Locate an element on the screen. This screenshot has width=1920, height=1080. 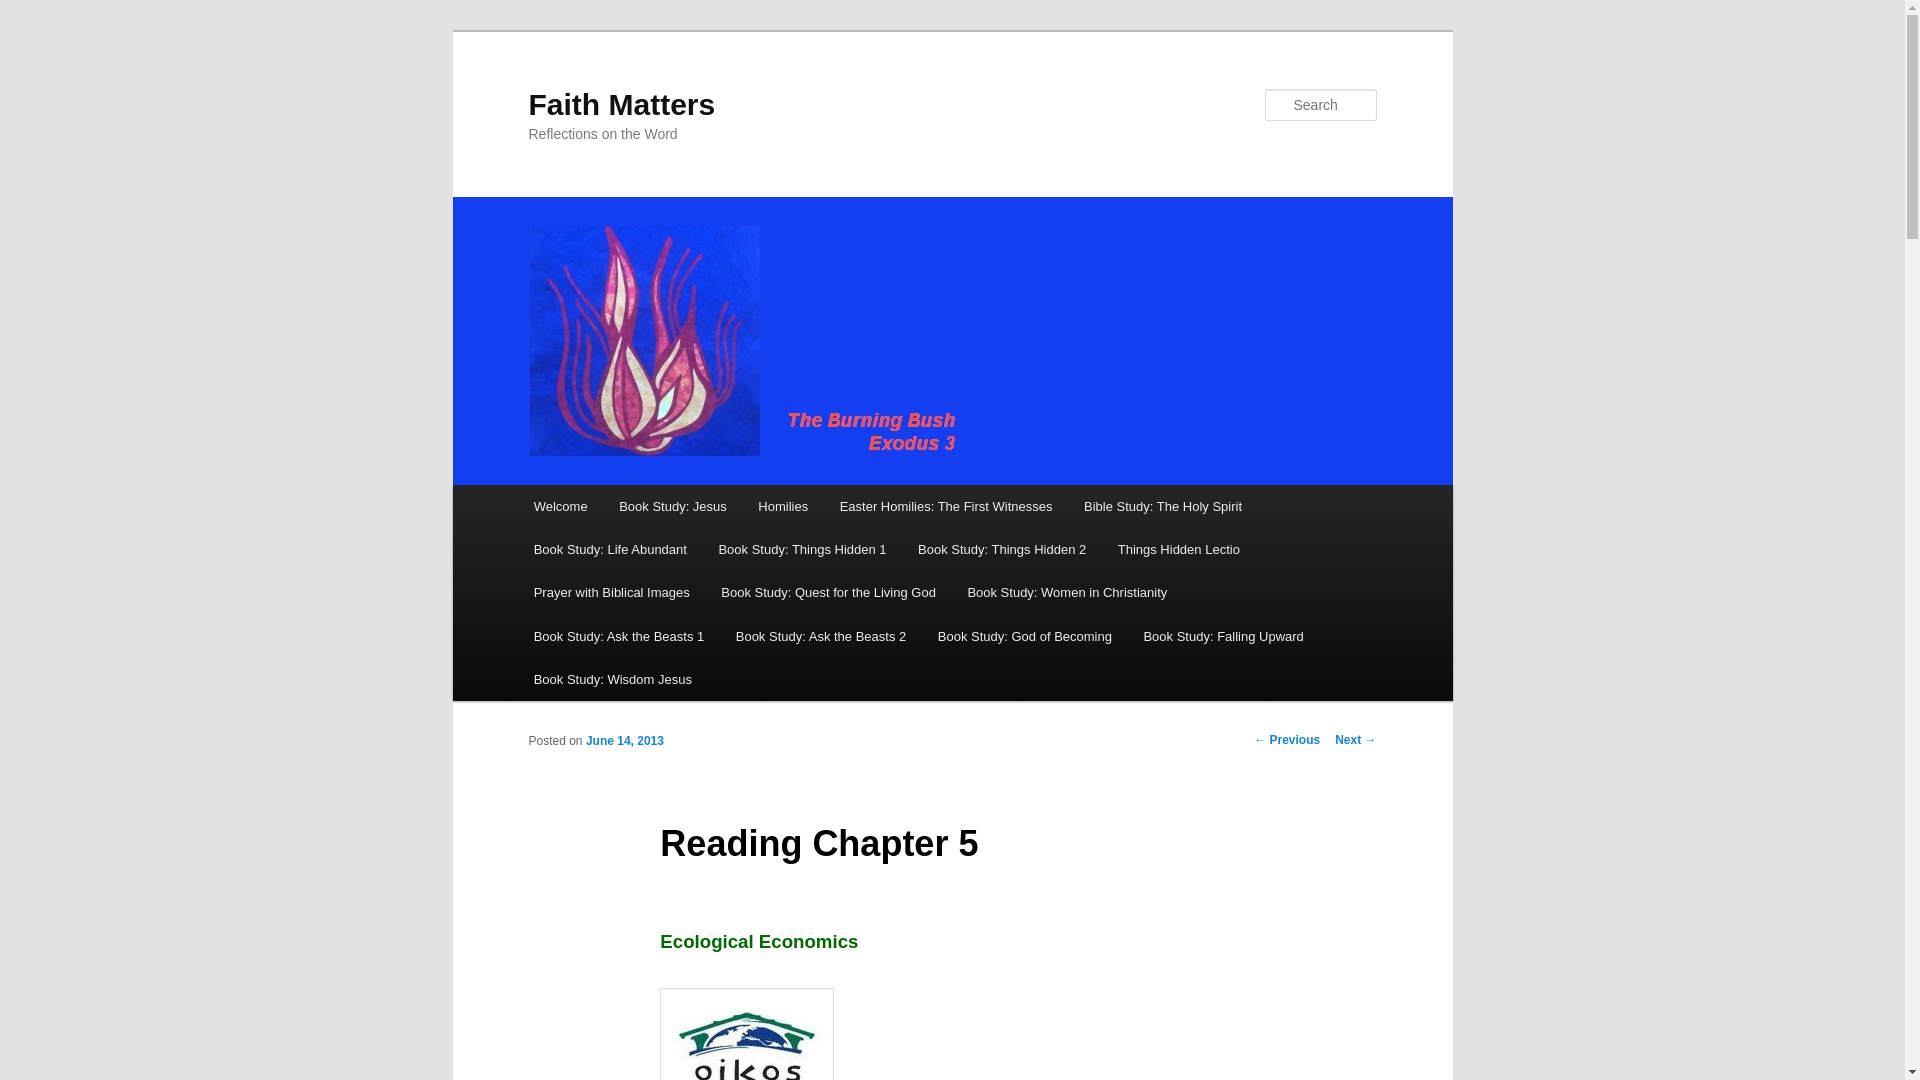
Homilies is located at coordinates (783, 506).